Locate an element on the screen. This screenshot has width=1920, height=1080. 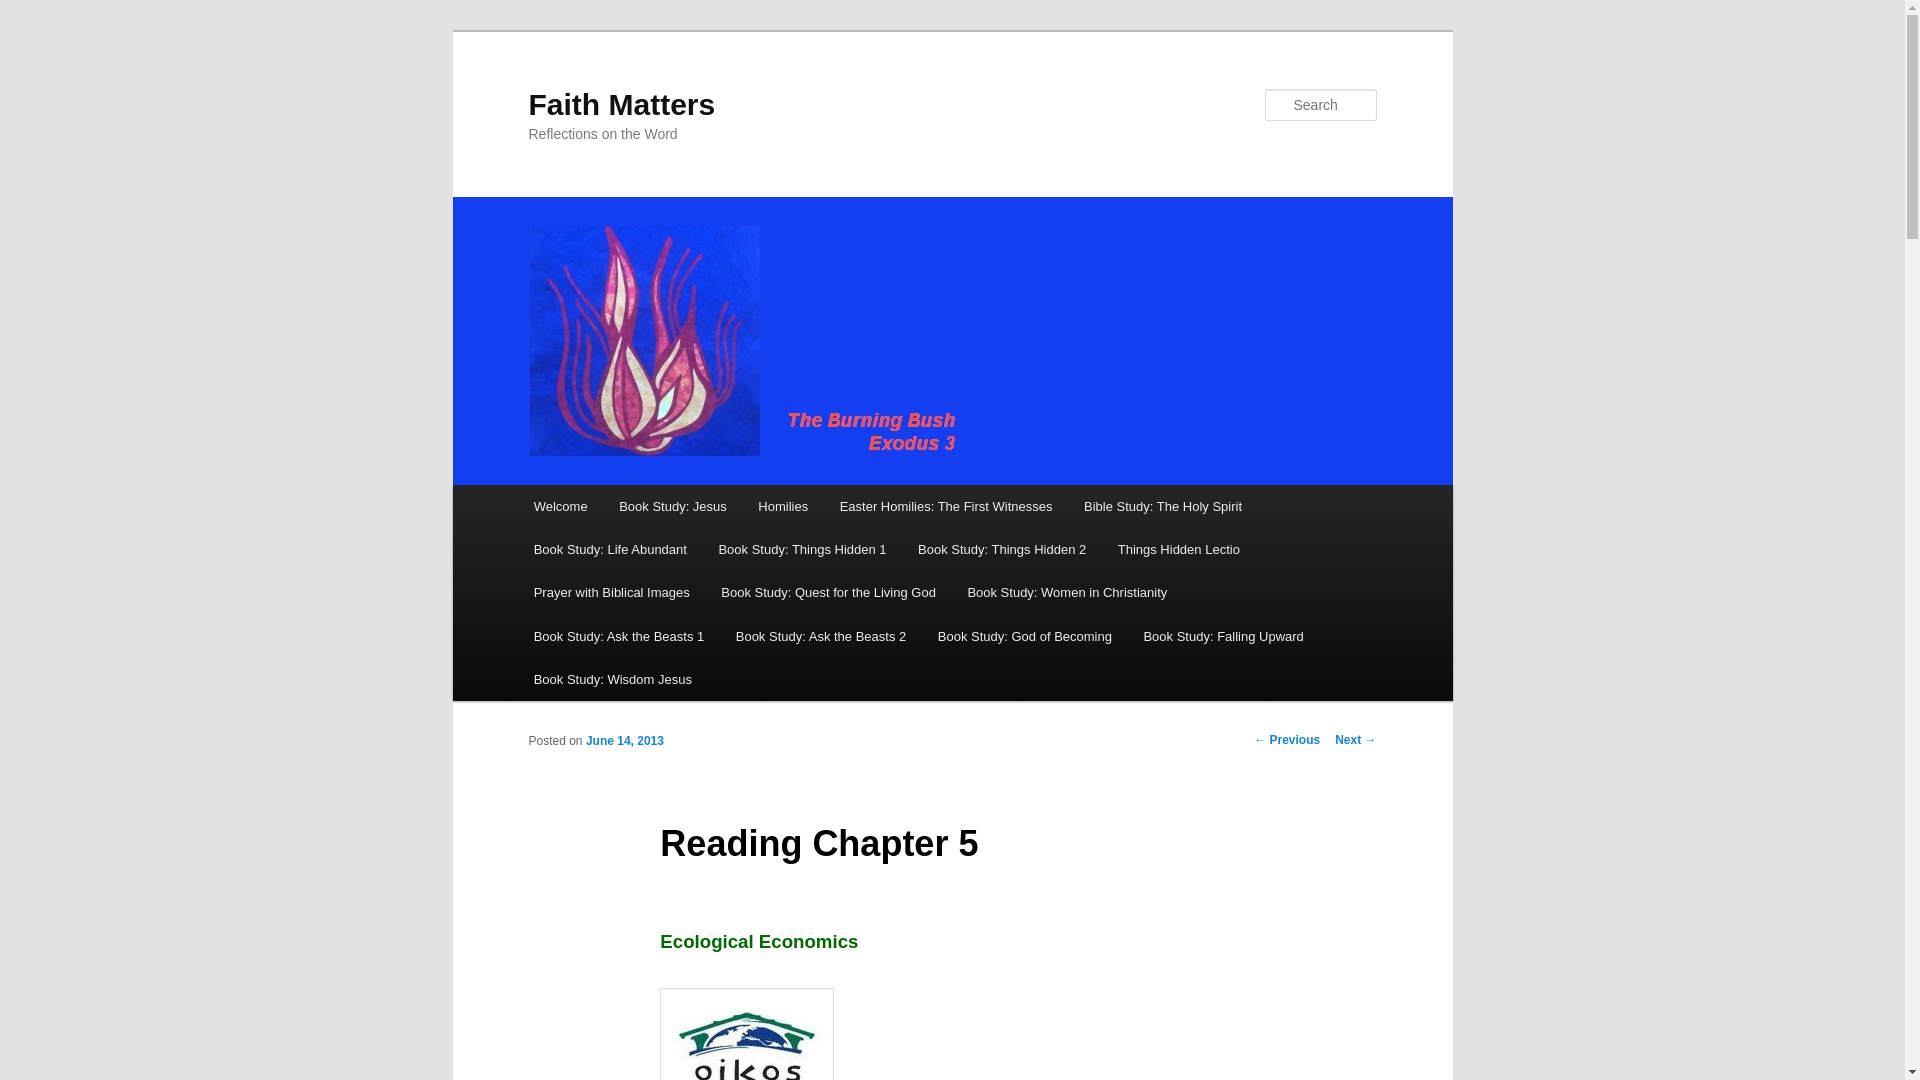
Homilies is located at coordinates (783, 506).